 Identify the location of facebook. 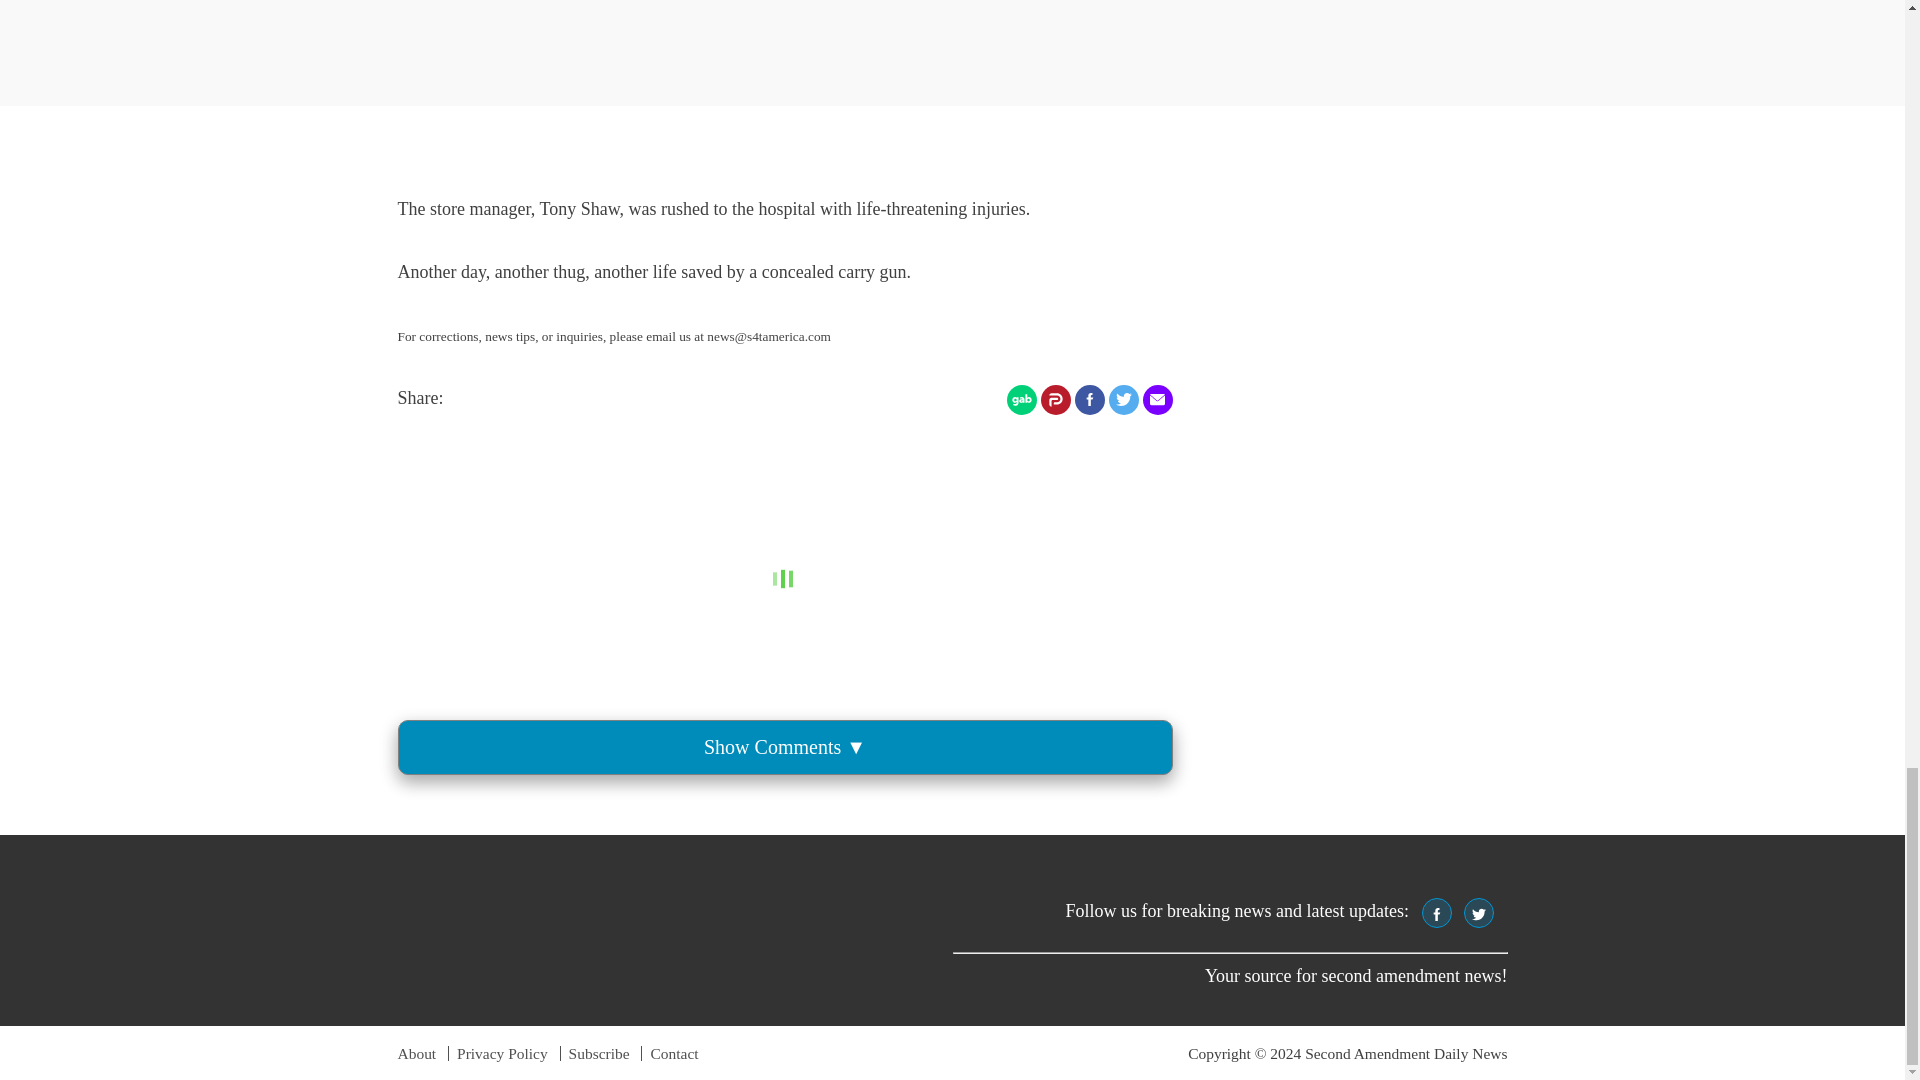
(1436, 914).